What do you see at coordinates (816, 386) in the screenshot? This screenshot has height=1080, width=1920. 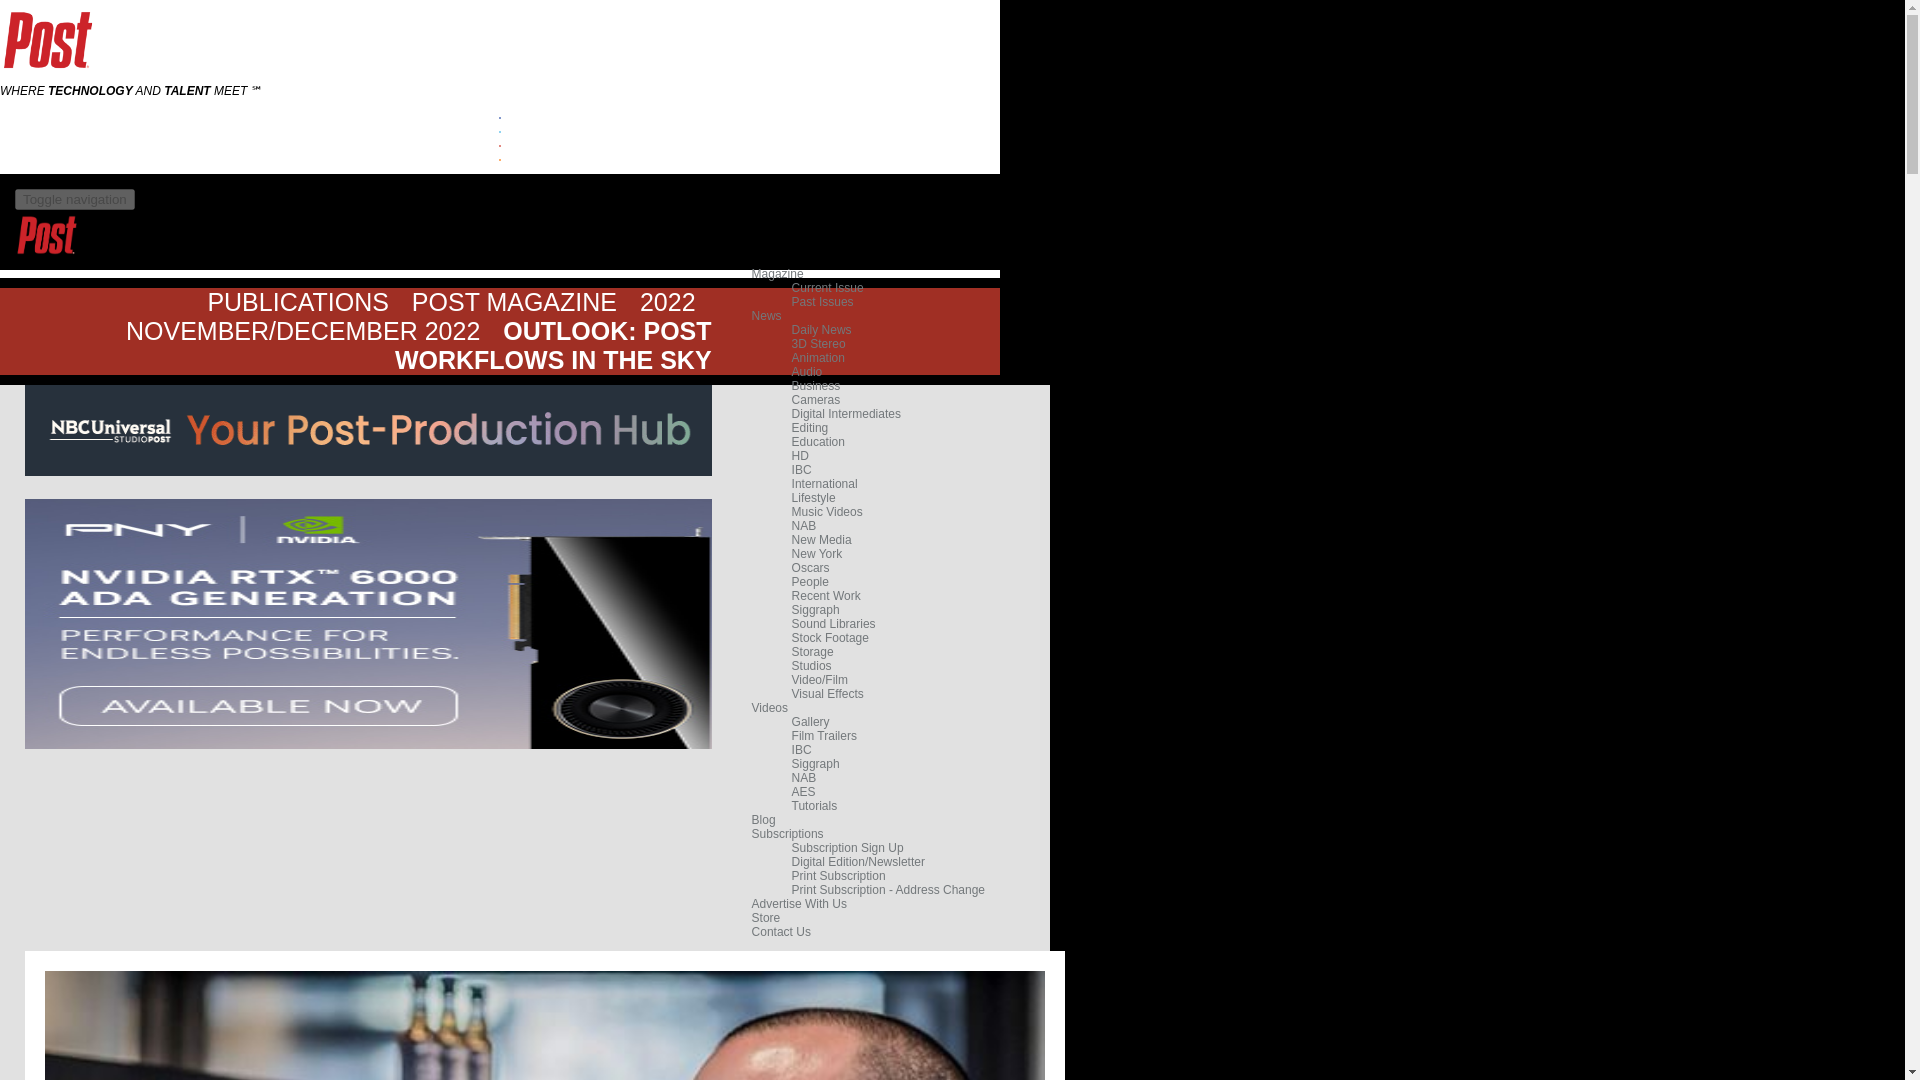 I see `Business` at bounding box center [816, 386].